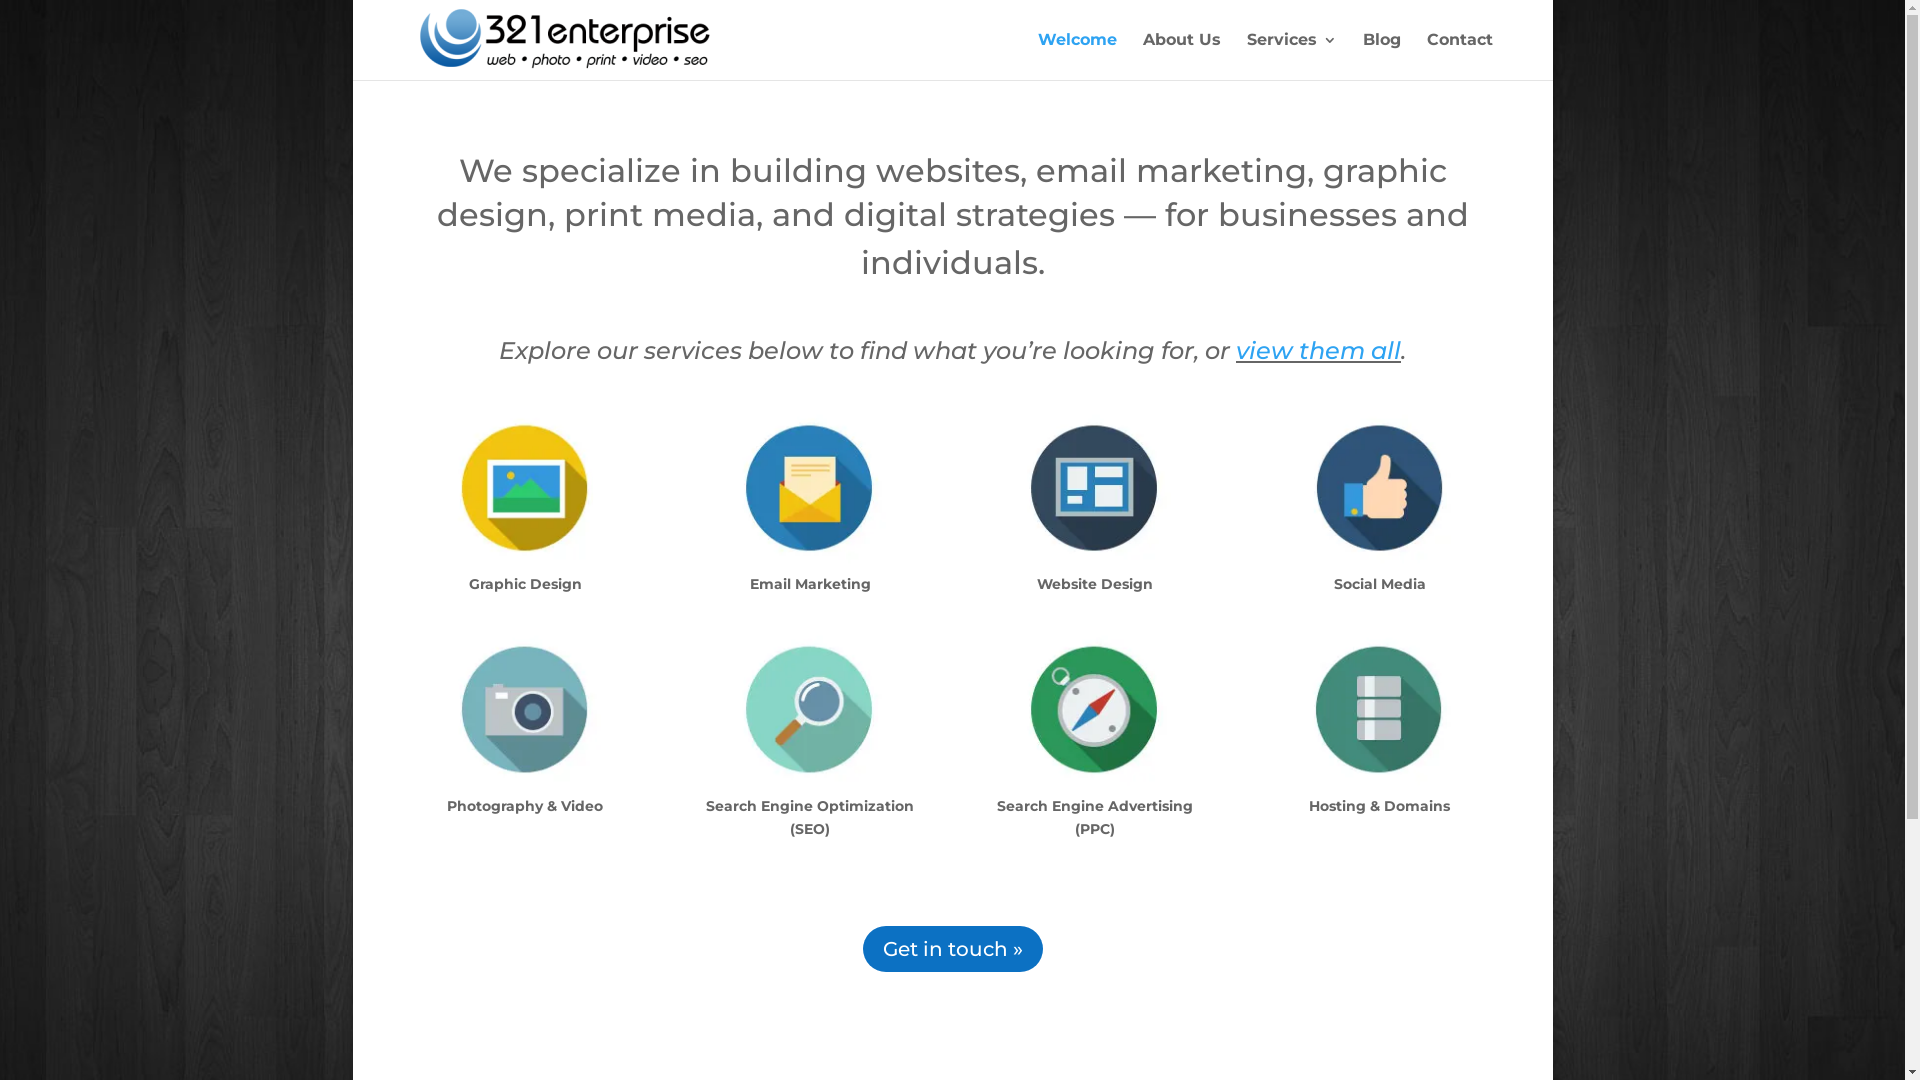 The height and width of the screenshot is (1080, 1920). What do you see at coordinates (1291, 56) in the screenshot?
I see `Services` at bounding box center [1291, 56].